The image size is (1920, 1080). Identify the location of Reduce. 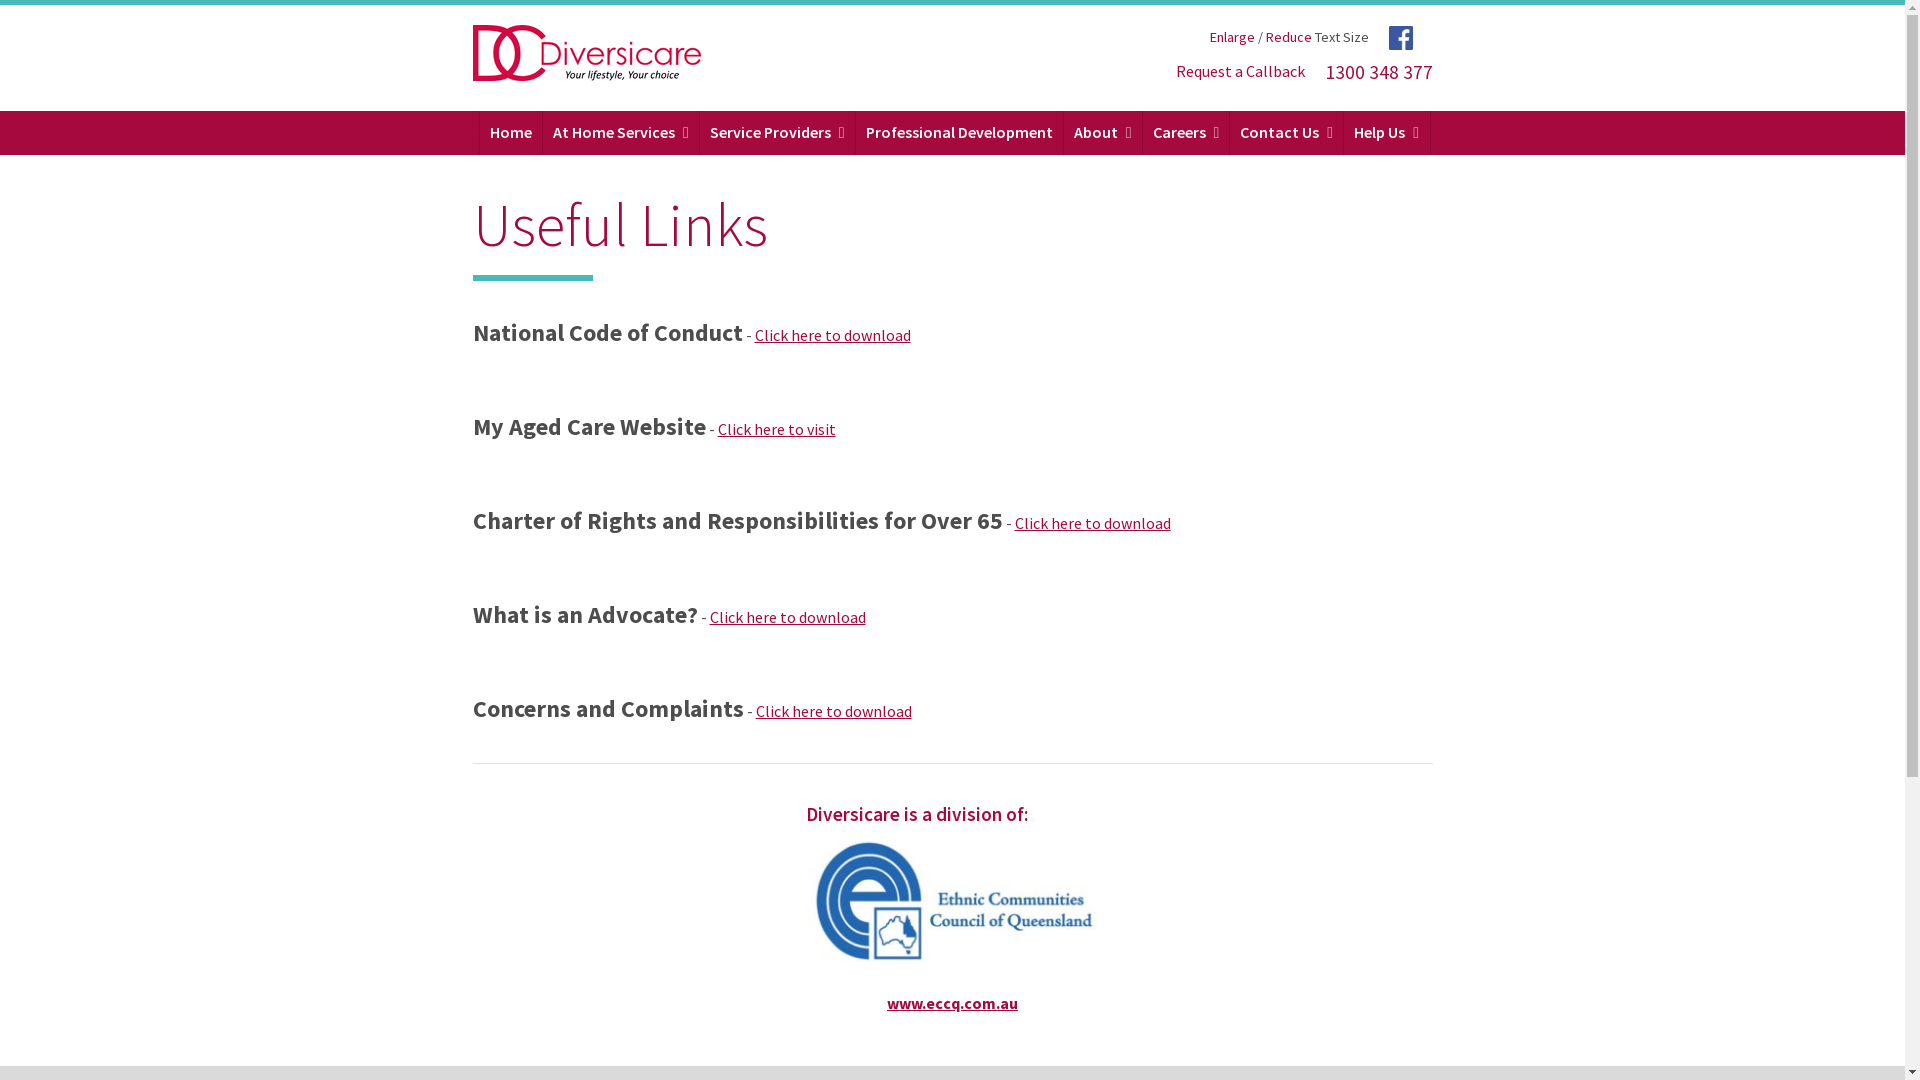
(1289, 37).